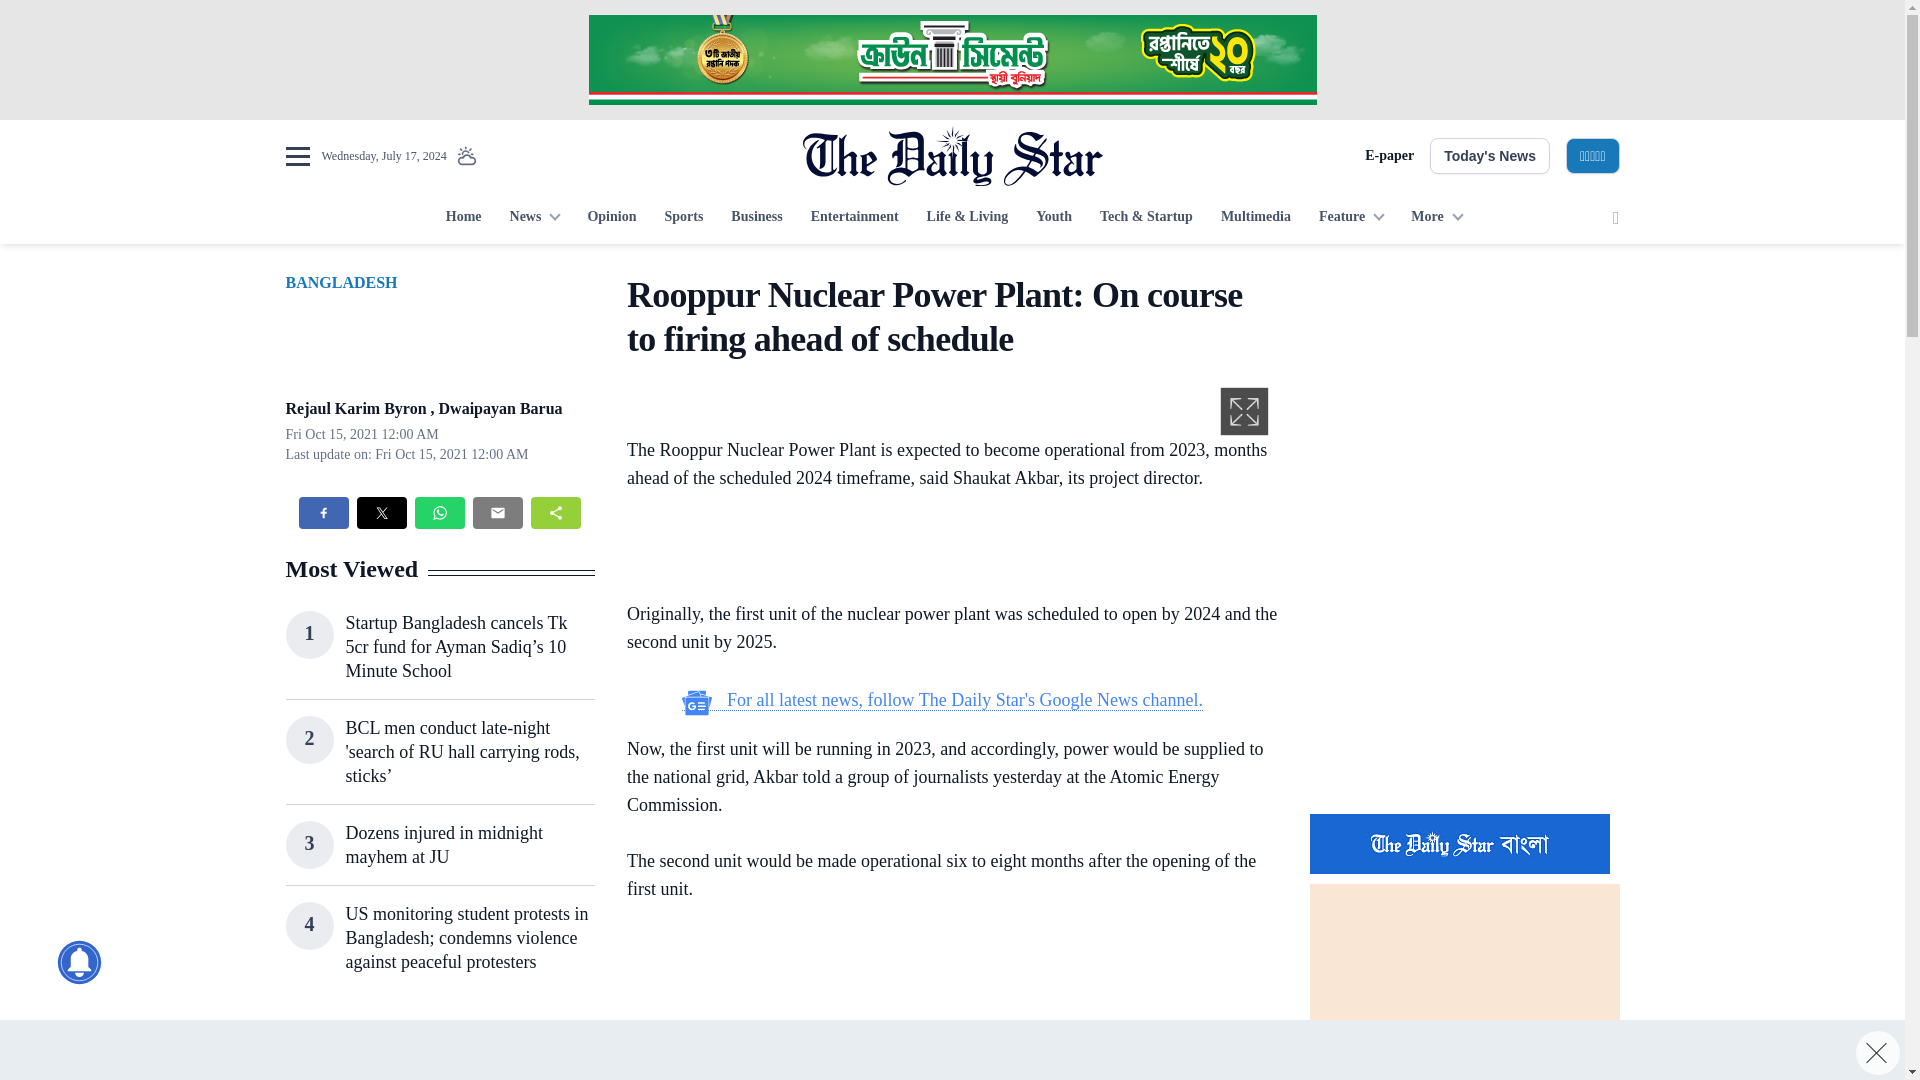 This screenshot has width=1920, height=1080. I want to click on Sports, so click(683, 218).